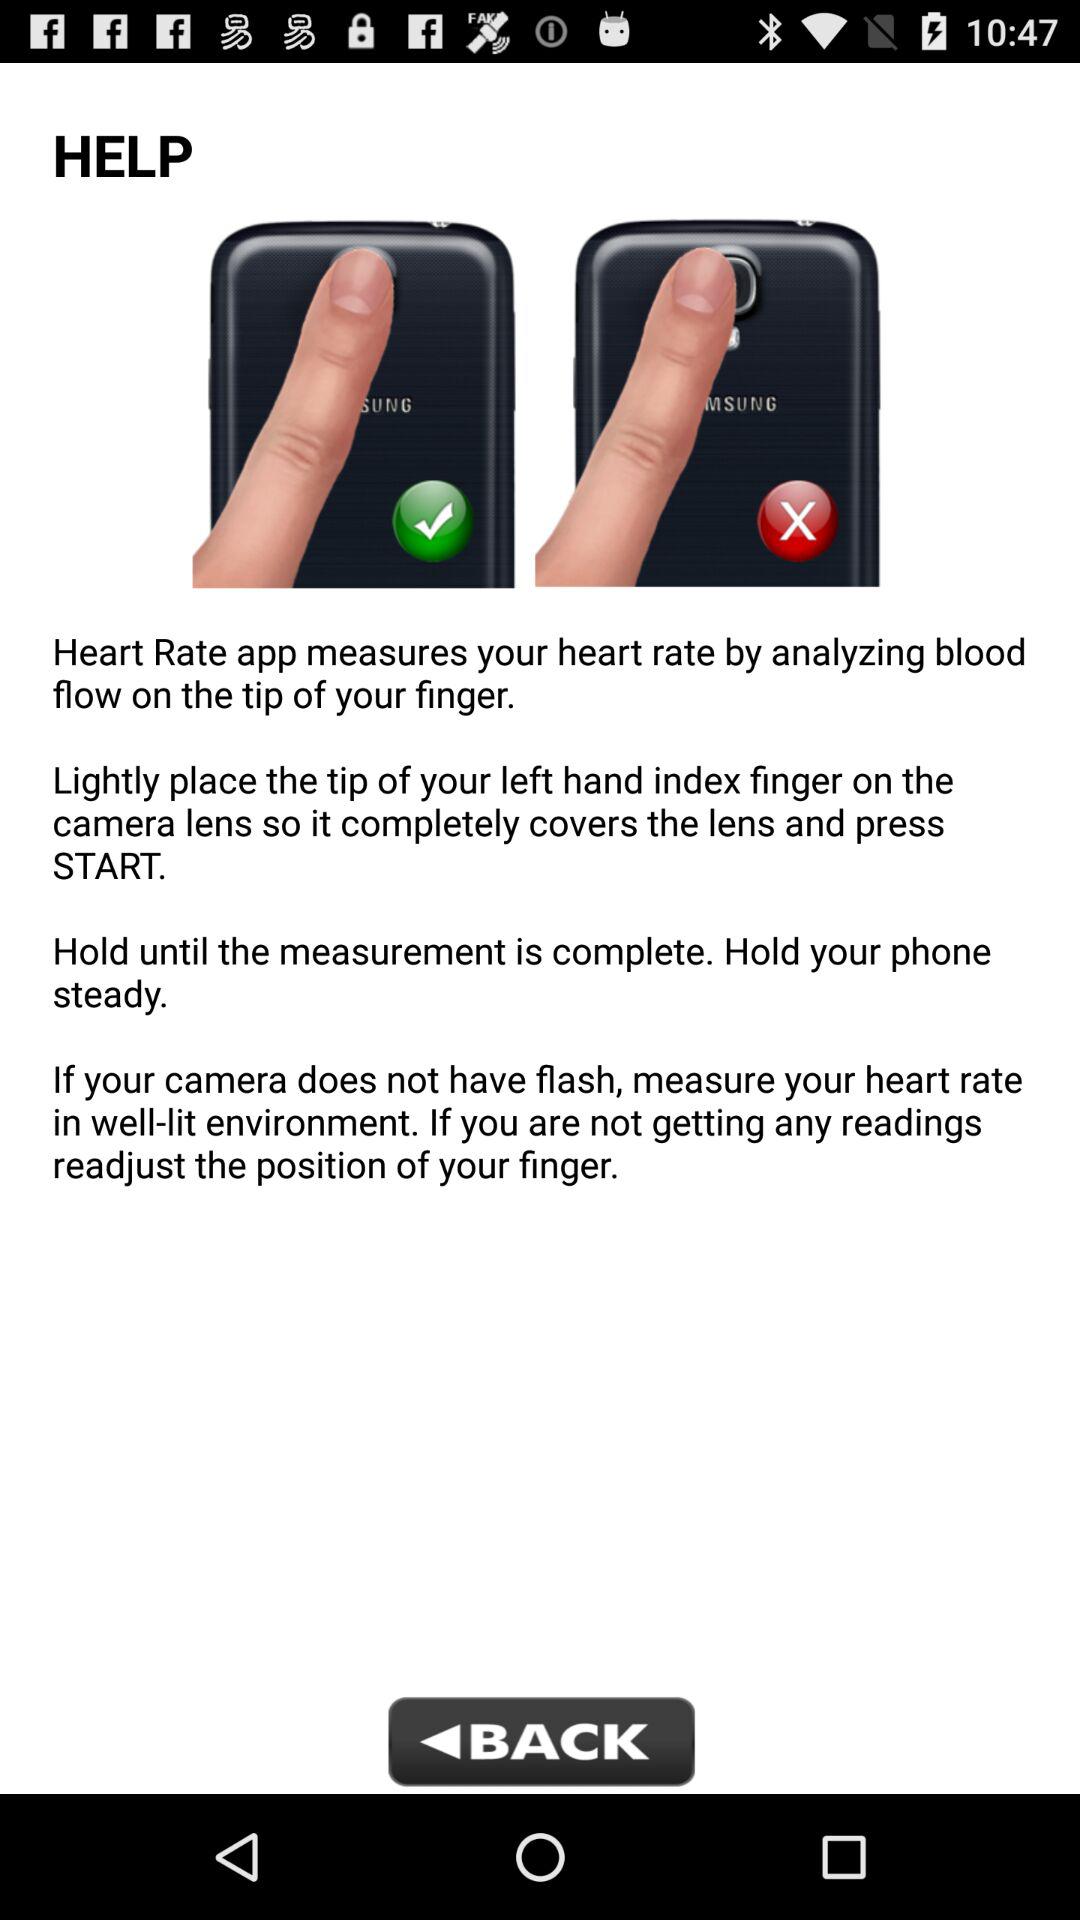 The width and height of the screenshot is (1080, 1920). I want to click on select the item at the bottom, so click(539, 1744).